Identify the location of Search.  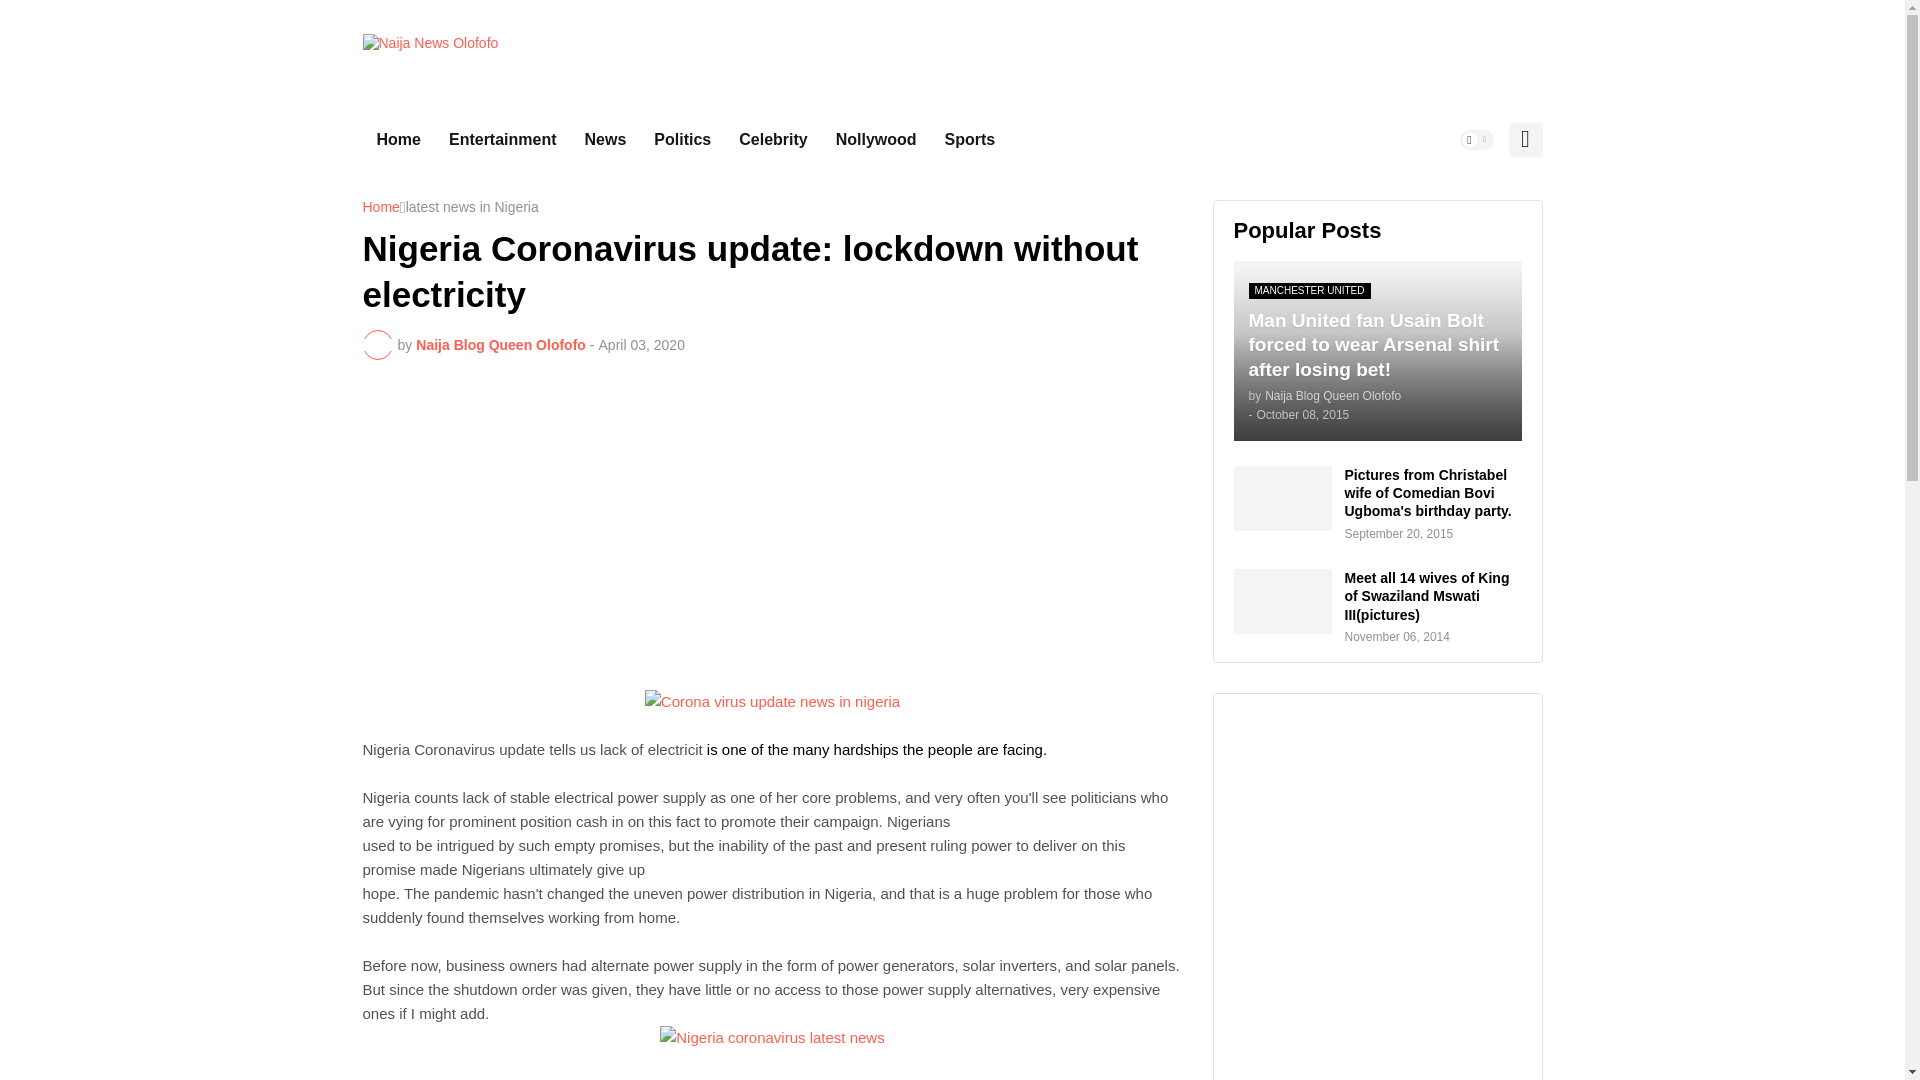
(1524, 140).